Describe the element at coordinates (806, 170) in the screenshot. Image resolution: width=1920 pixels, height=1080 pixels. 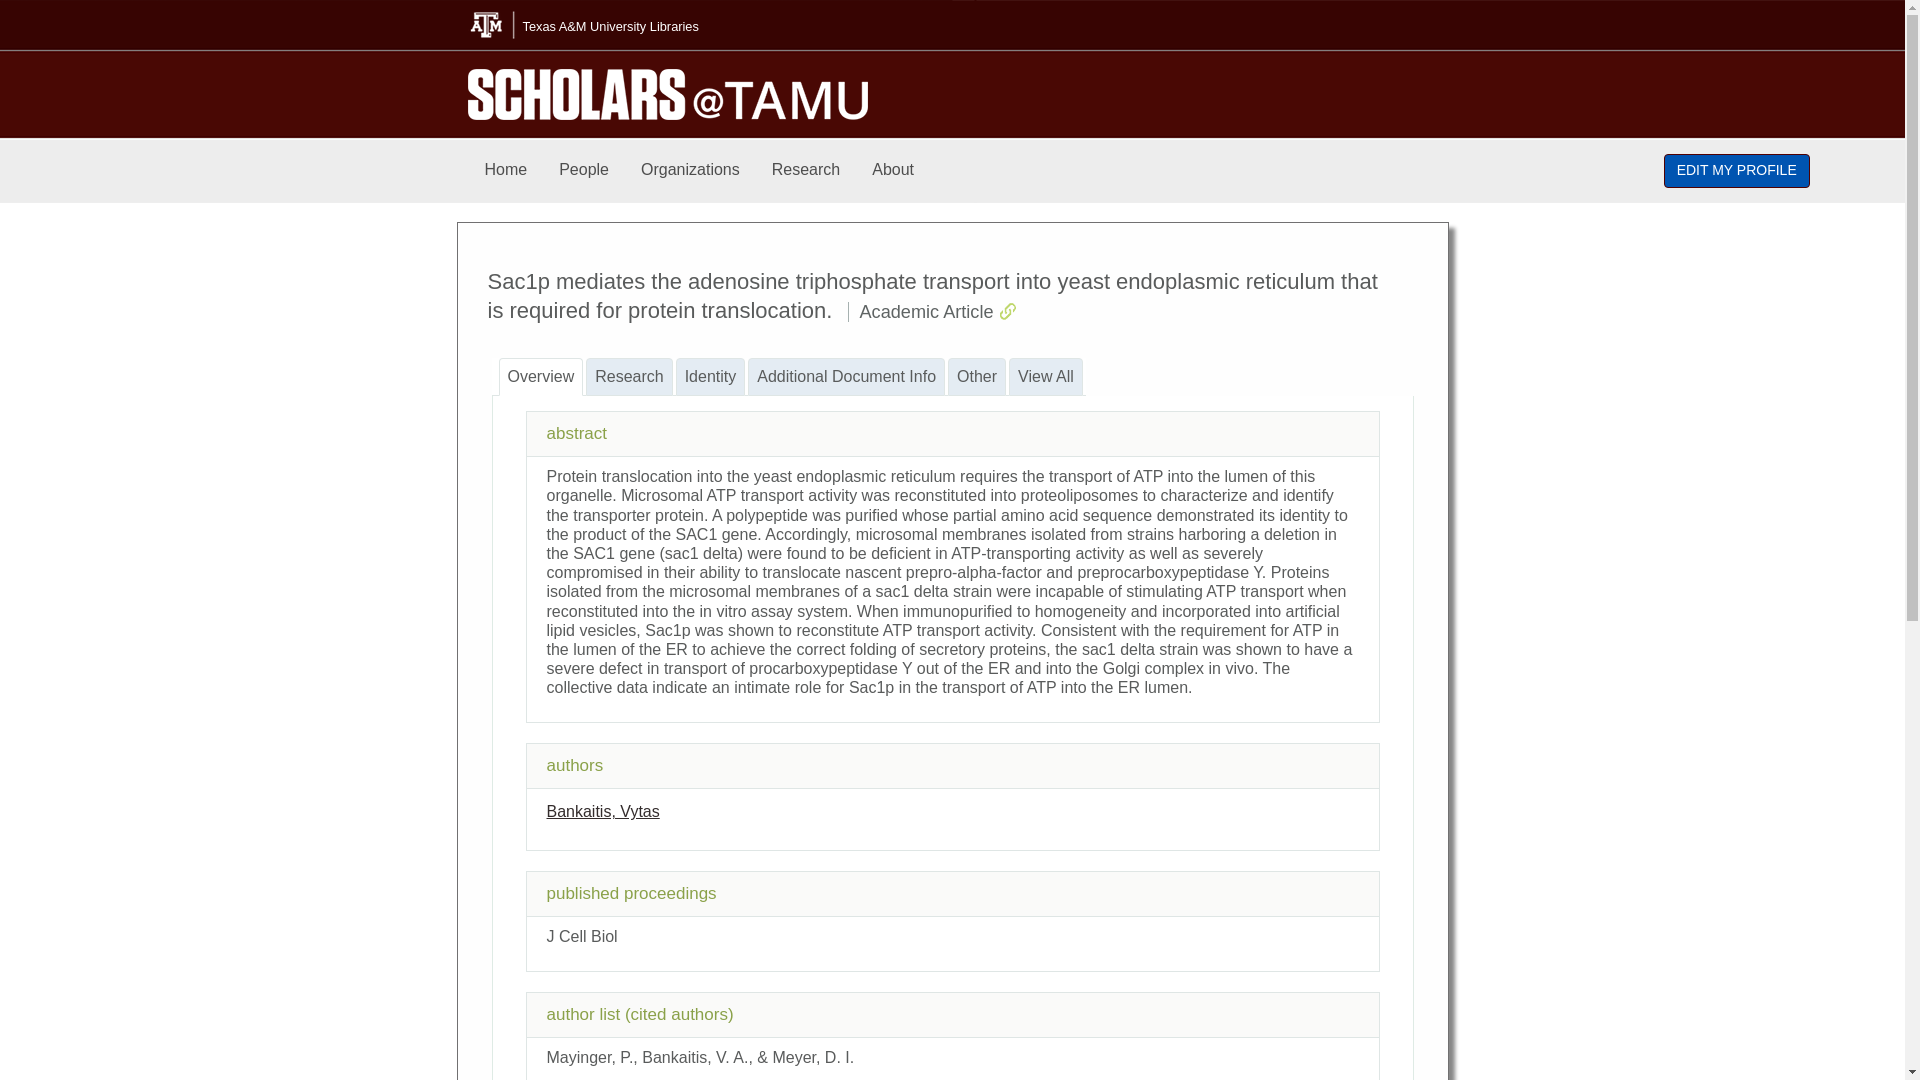
I see `Research menu item` at that location.